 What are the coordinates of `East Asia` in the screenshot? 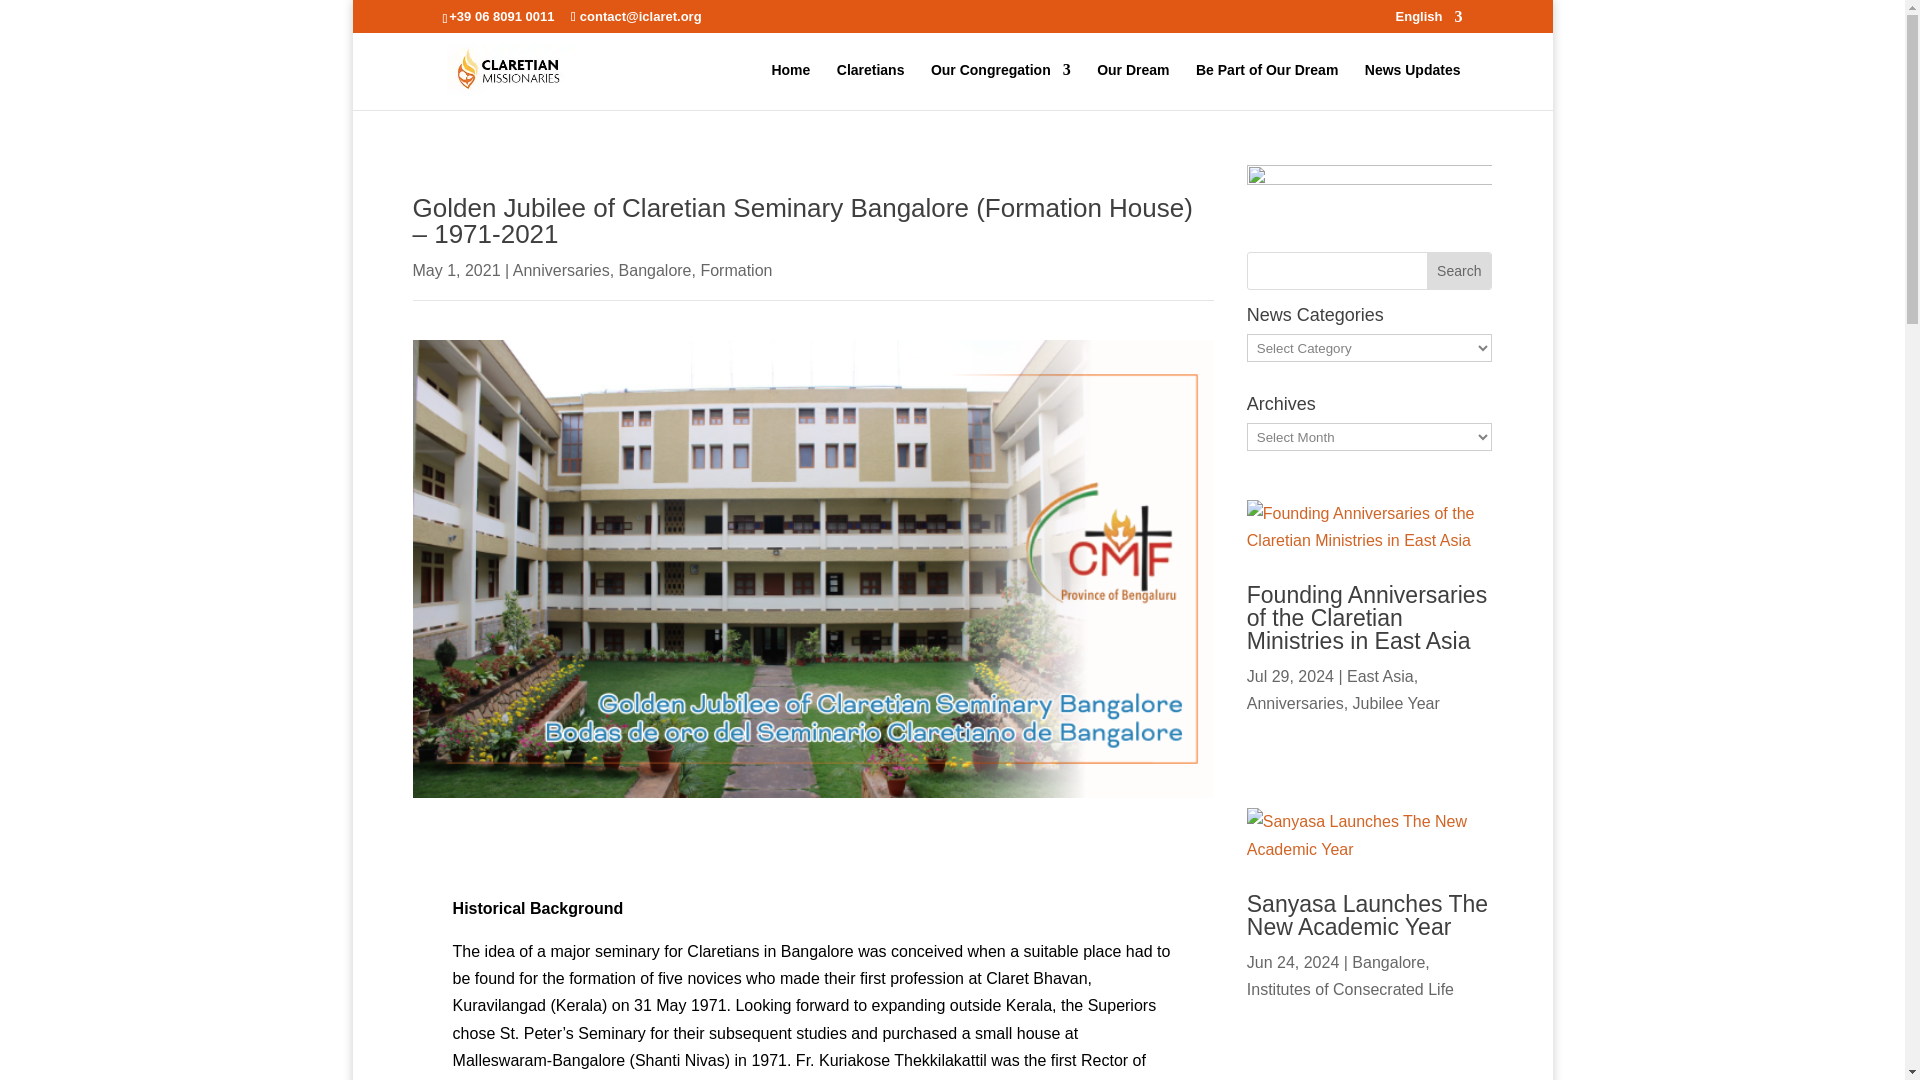 It's located at (1380, 676).